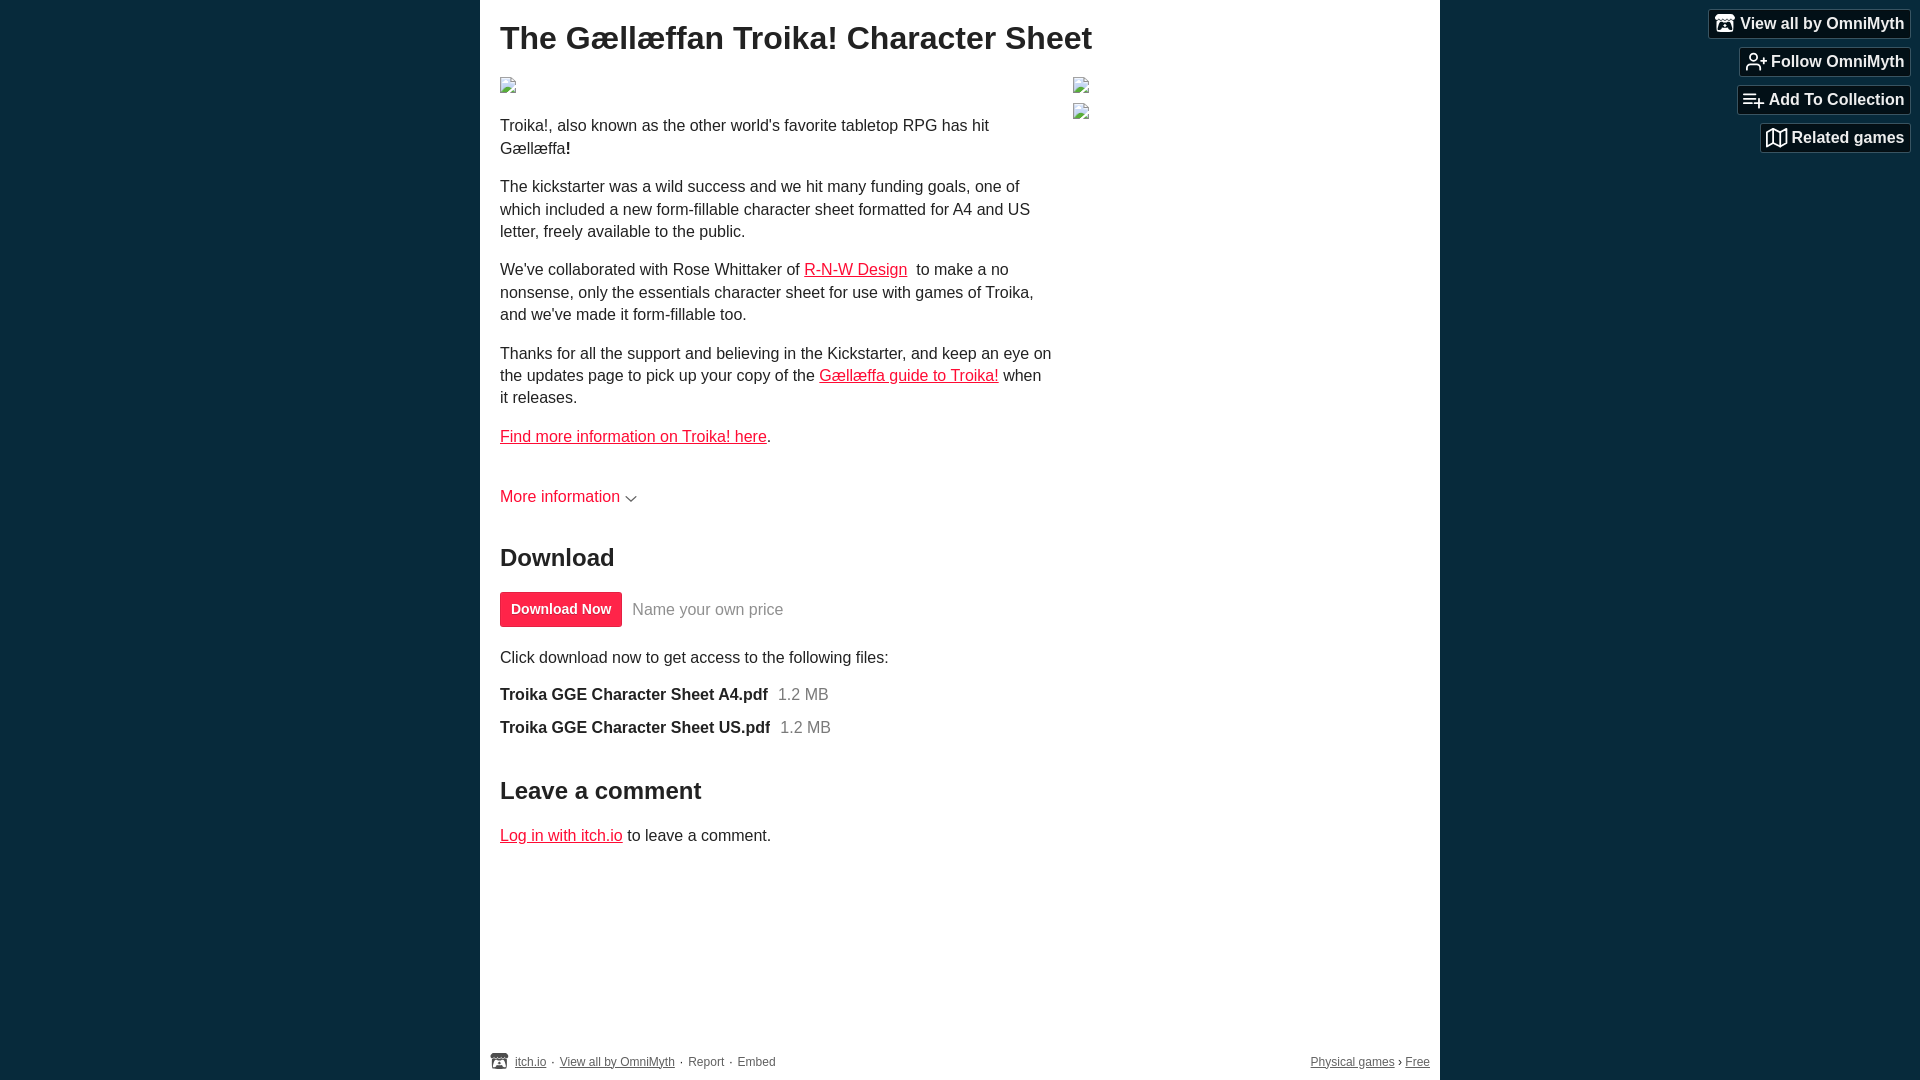  What do you see at coordinates (756, 1061) in the screenshot?
I see `Embed` at bounding box center [756, 1061].